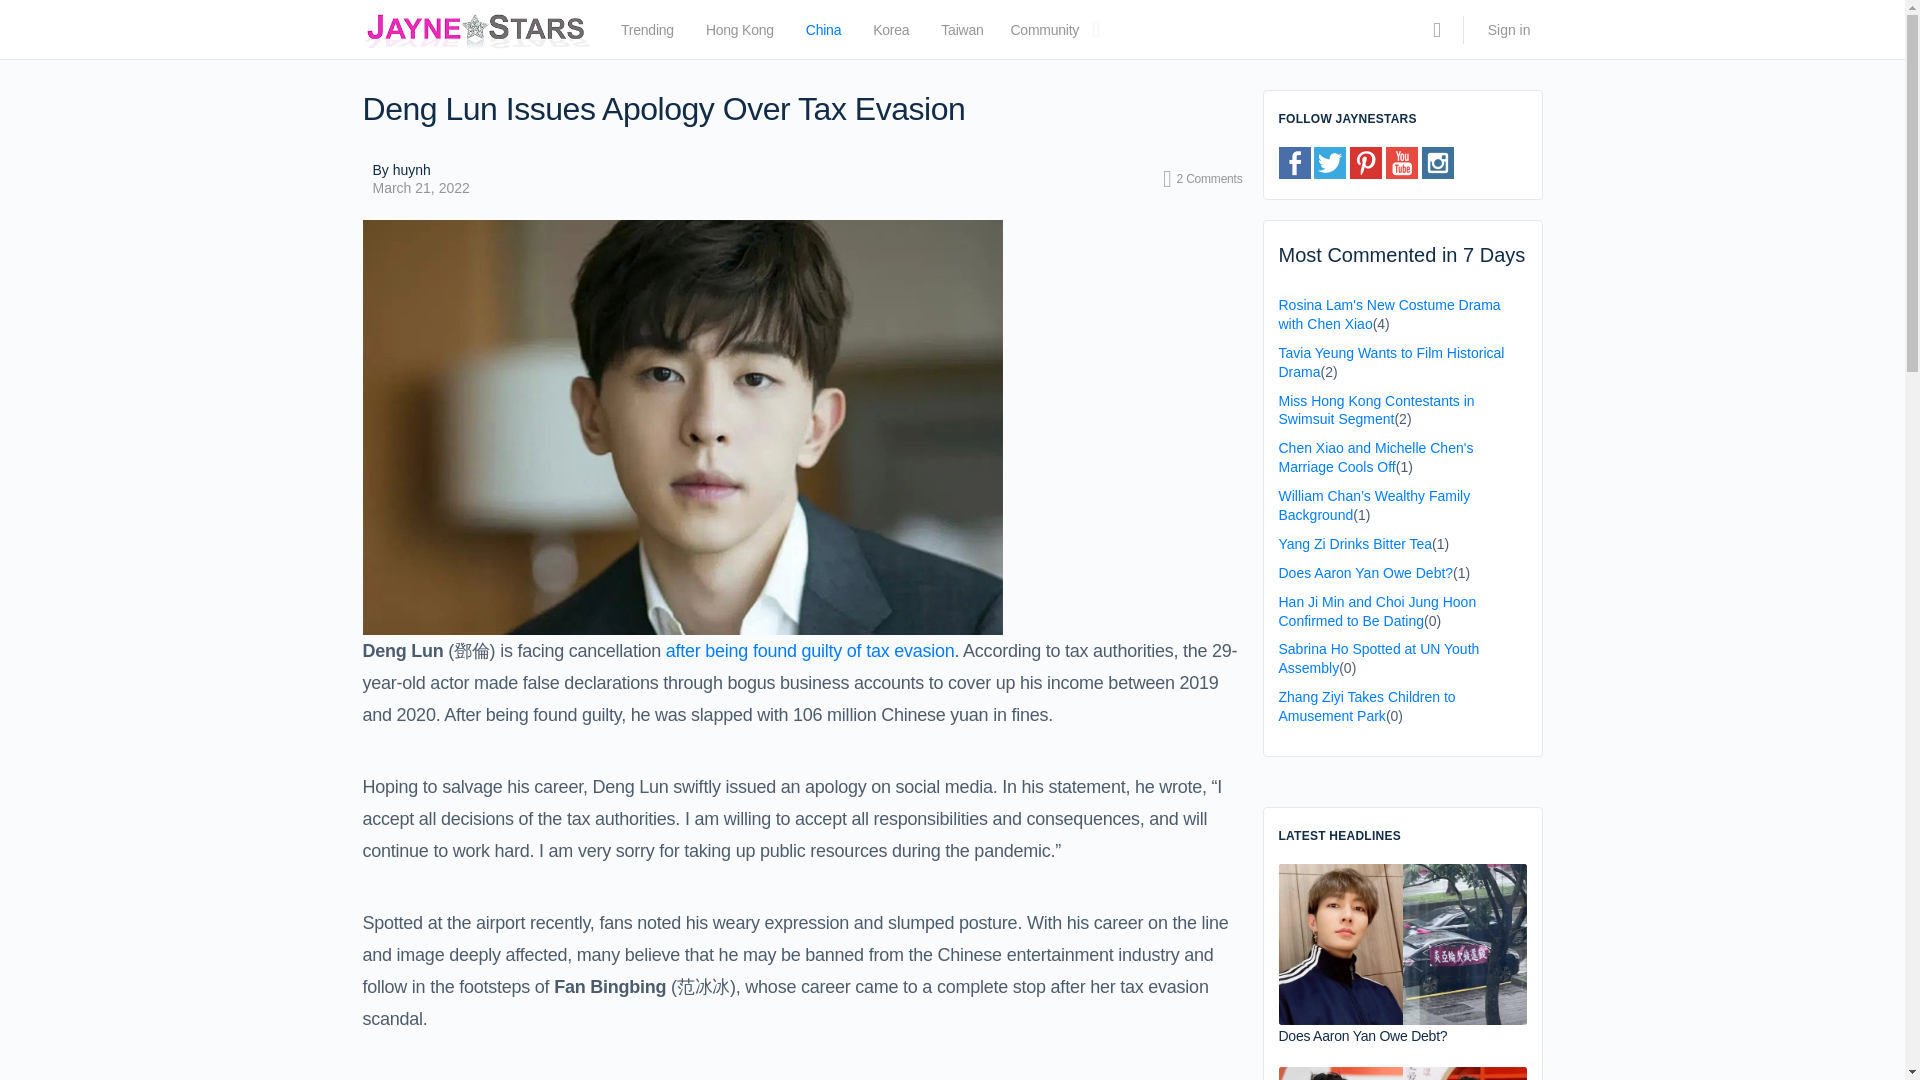 The width and height of the screenshot is (1920, 1080). I want to click on By huynh, so click(420, 170).